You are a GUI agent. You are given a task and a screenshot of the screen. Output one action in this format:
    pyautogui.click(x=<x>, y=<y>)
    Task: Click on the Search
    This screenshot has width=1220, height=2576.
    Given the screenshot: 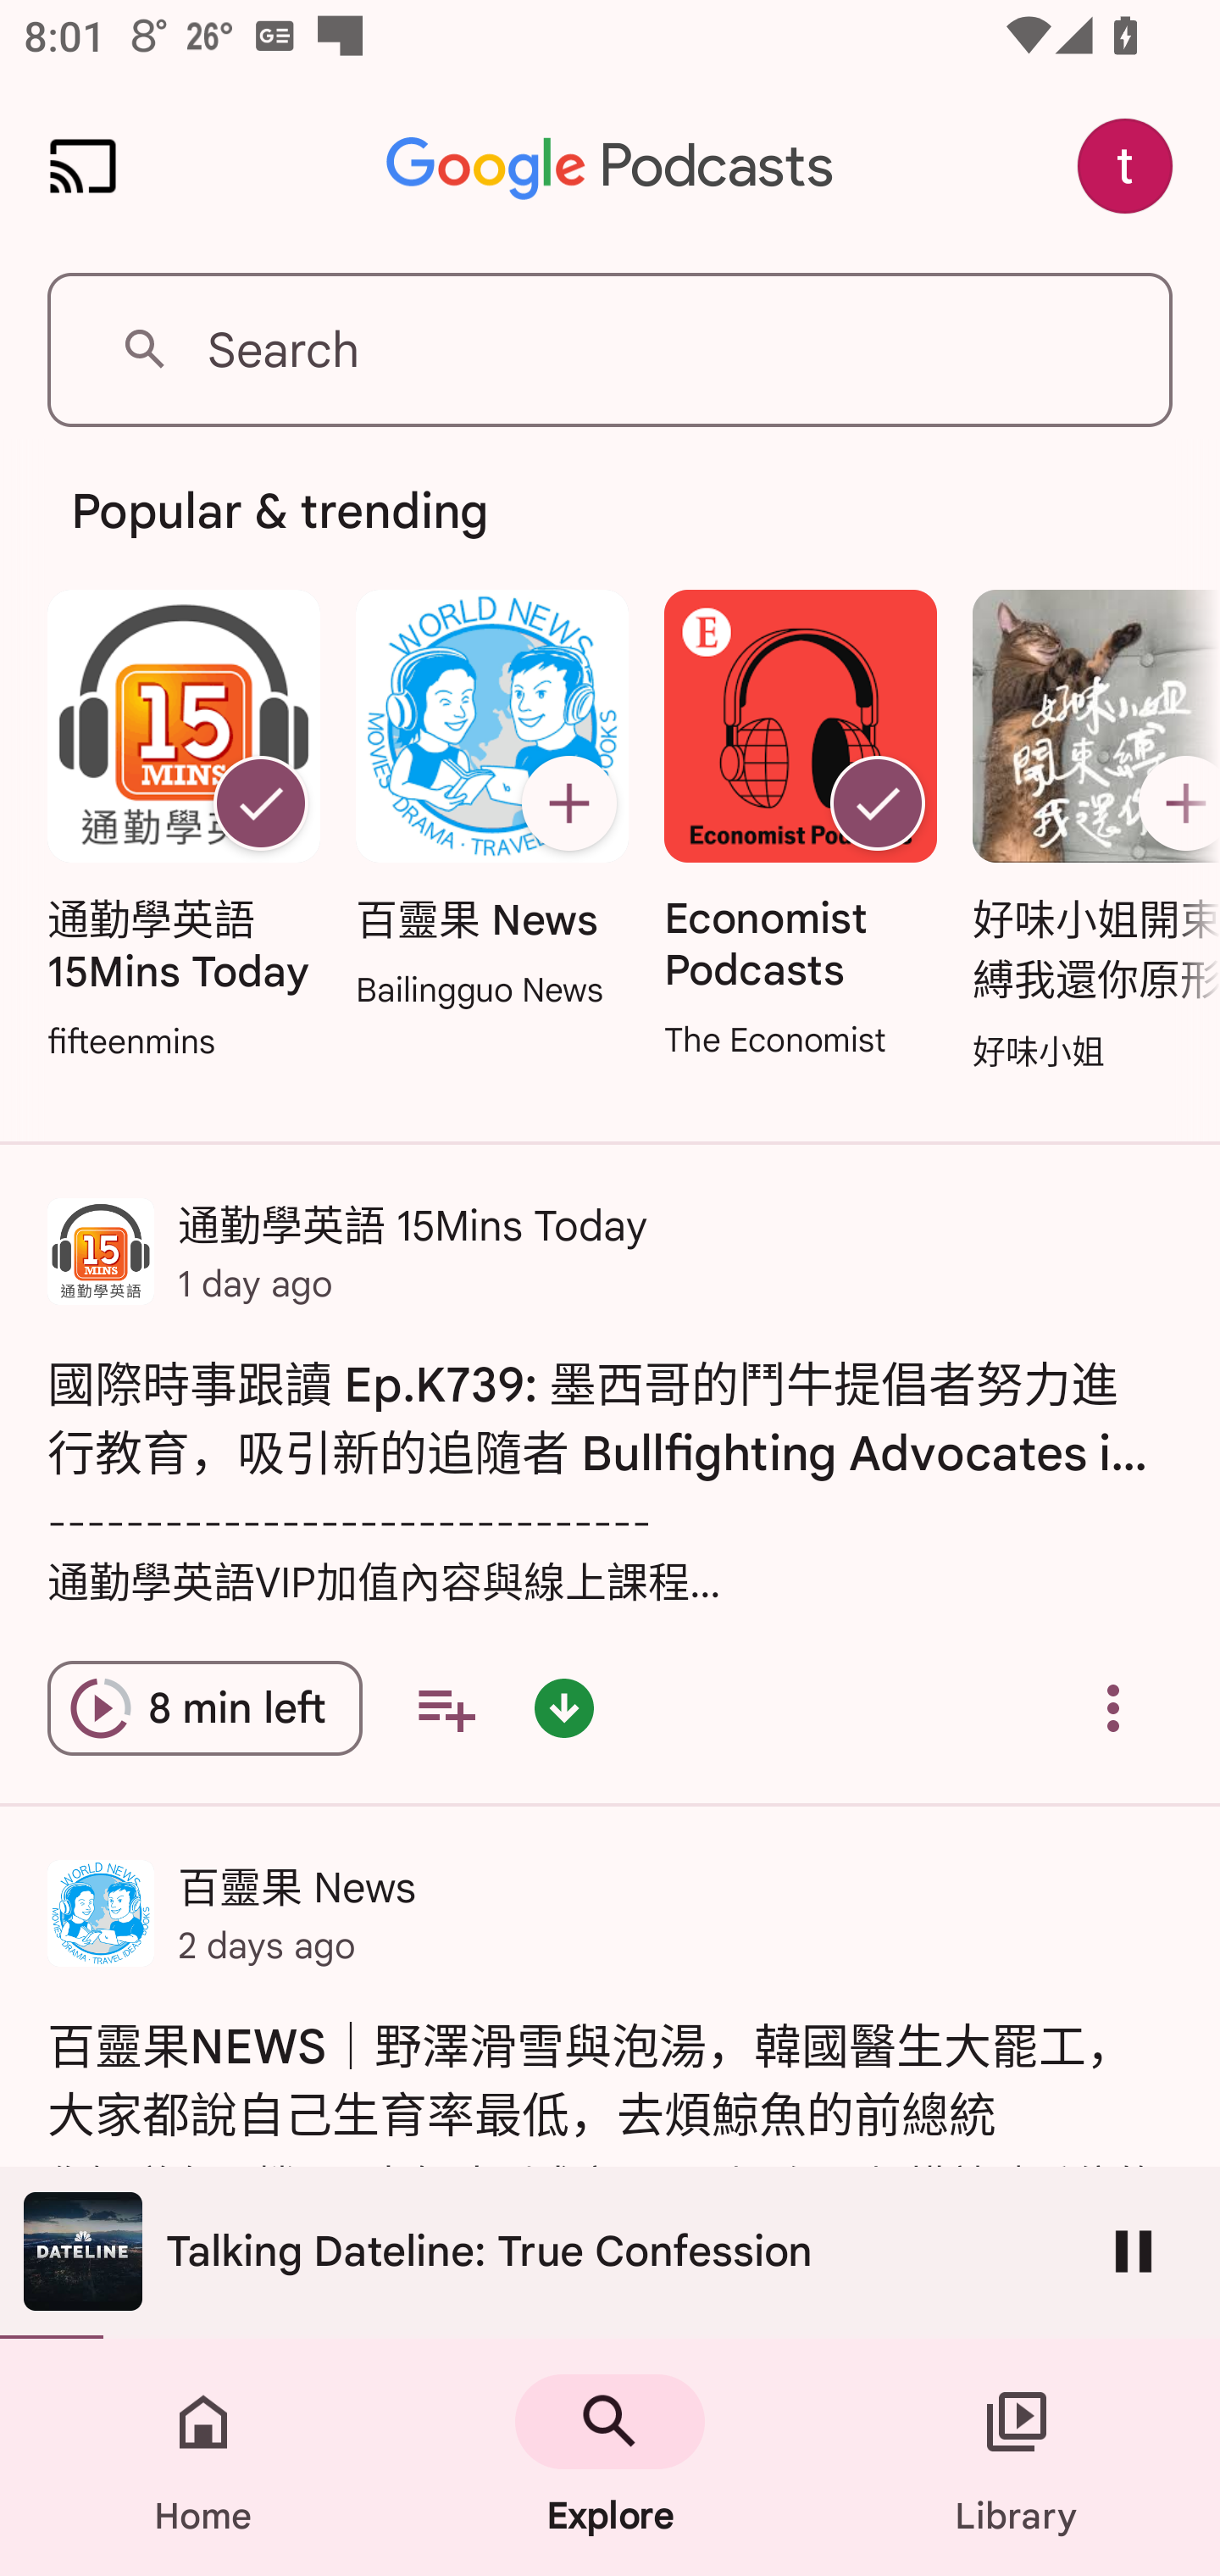 What is the action you would take?
    pyautogui.click(x=610, y=349)
    